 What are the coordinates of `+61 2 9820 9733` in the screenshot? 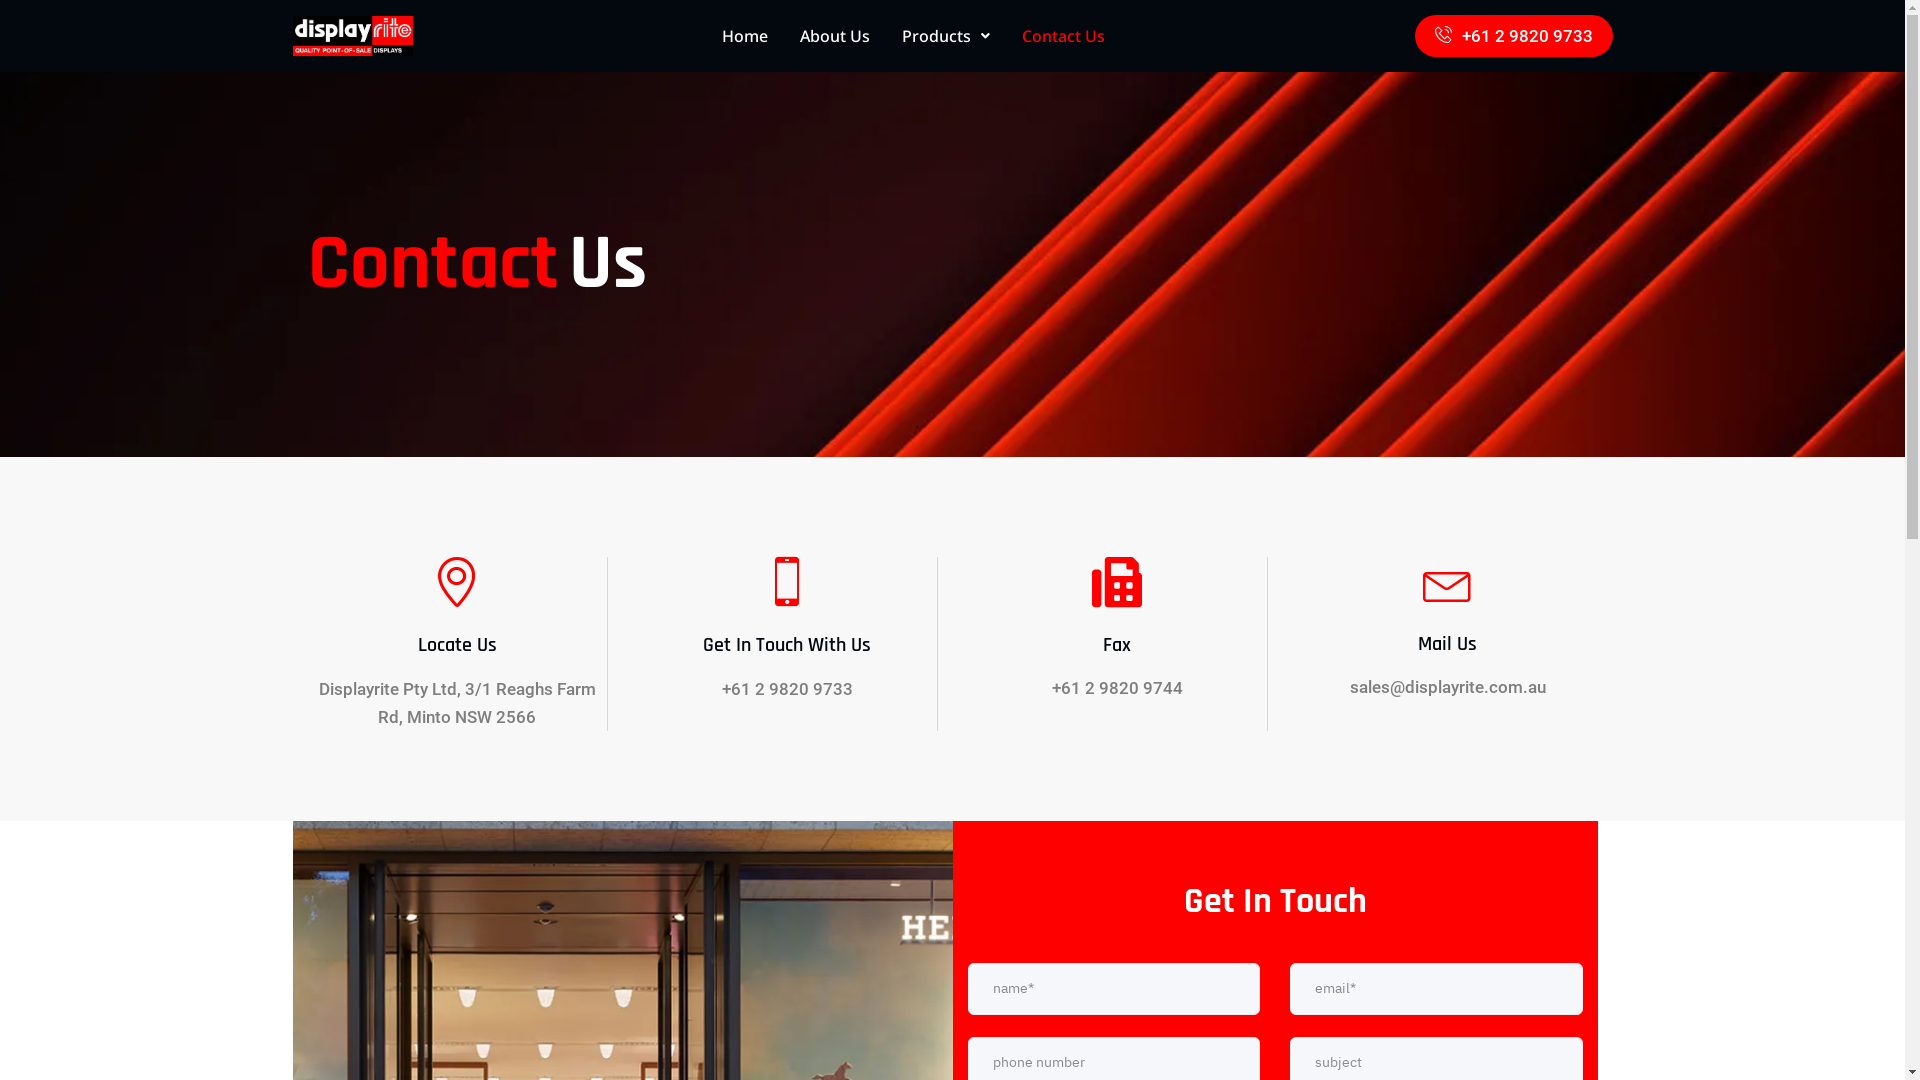 It's located at (1513, 36).